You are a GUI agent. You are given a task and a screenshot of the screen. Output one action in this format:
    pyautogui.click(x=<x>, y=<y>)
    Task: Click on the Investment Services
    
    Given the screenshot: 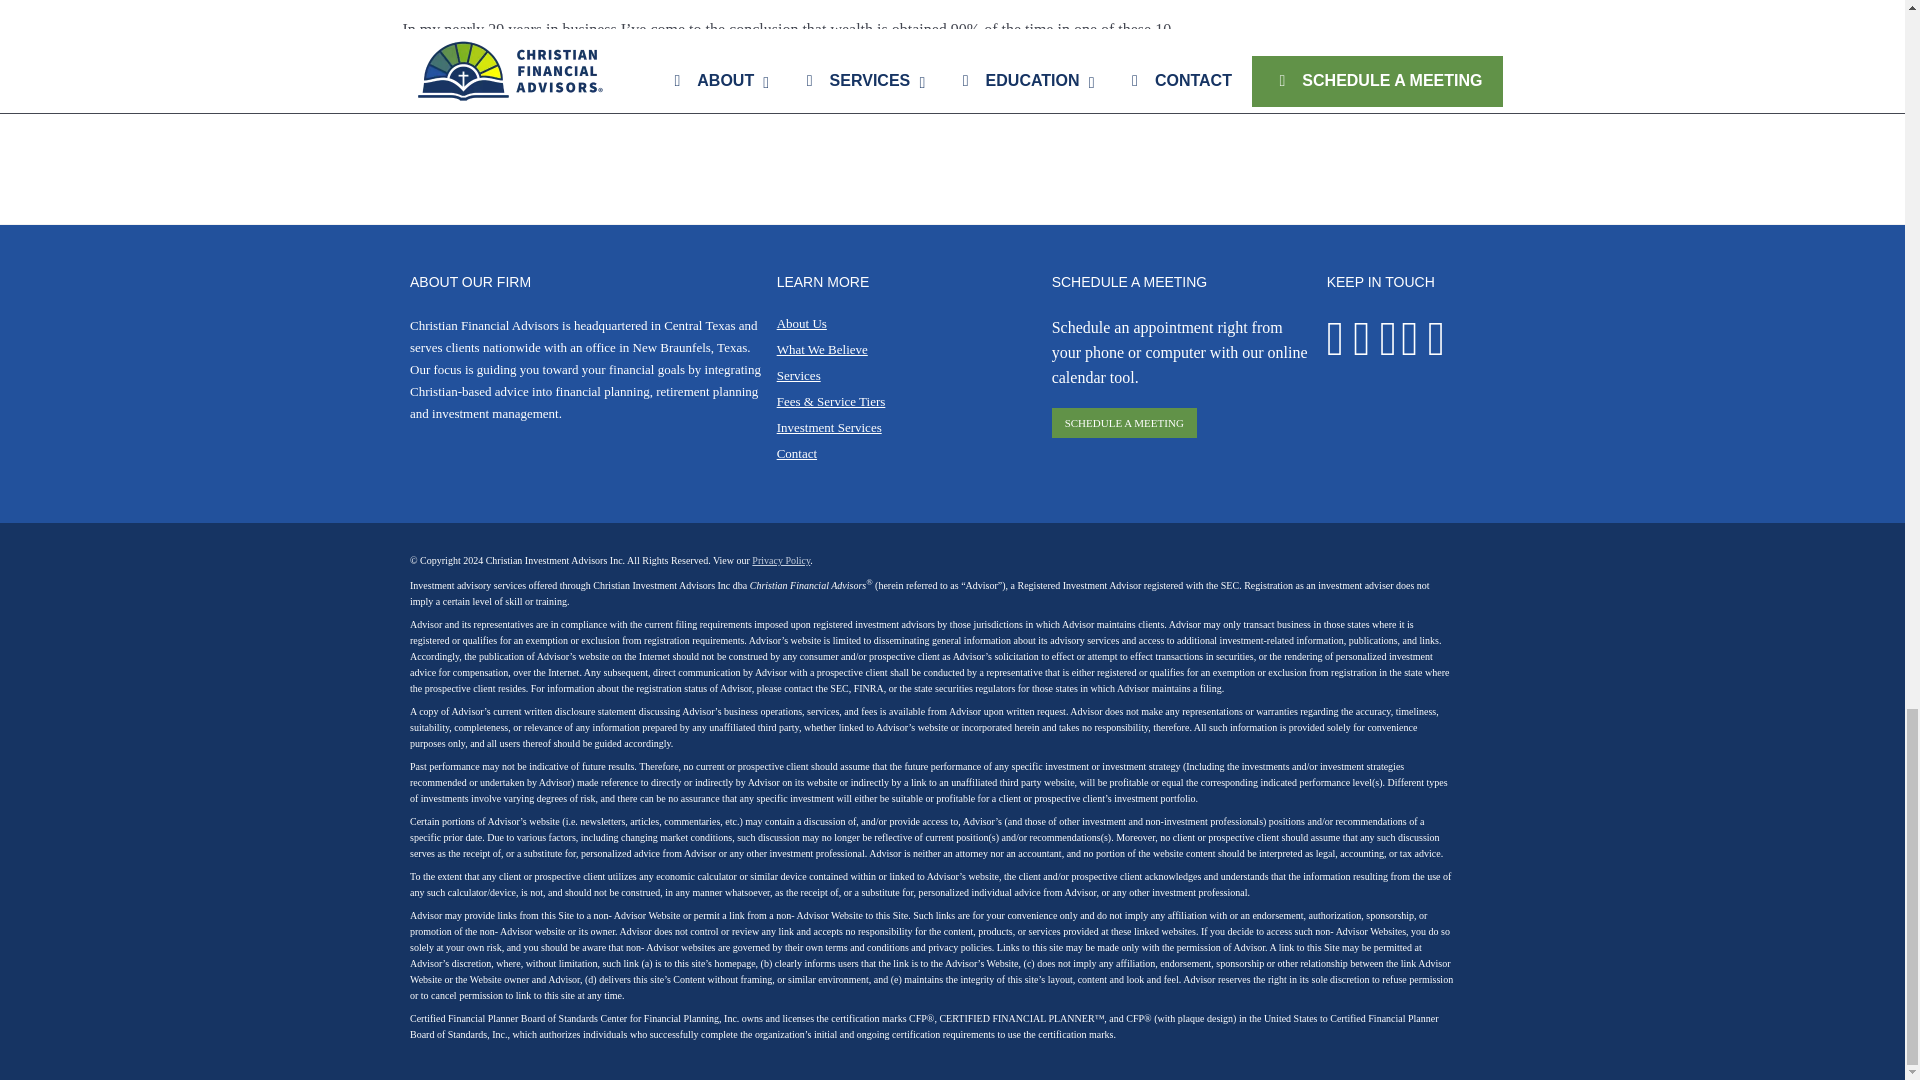 What is the action you would take?
    pyautogui.click(x=829, y=428)
    